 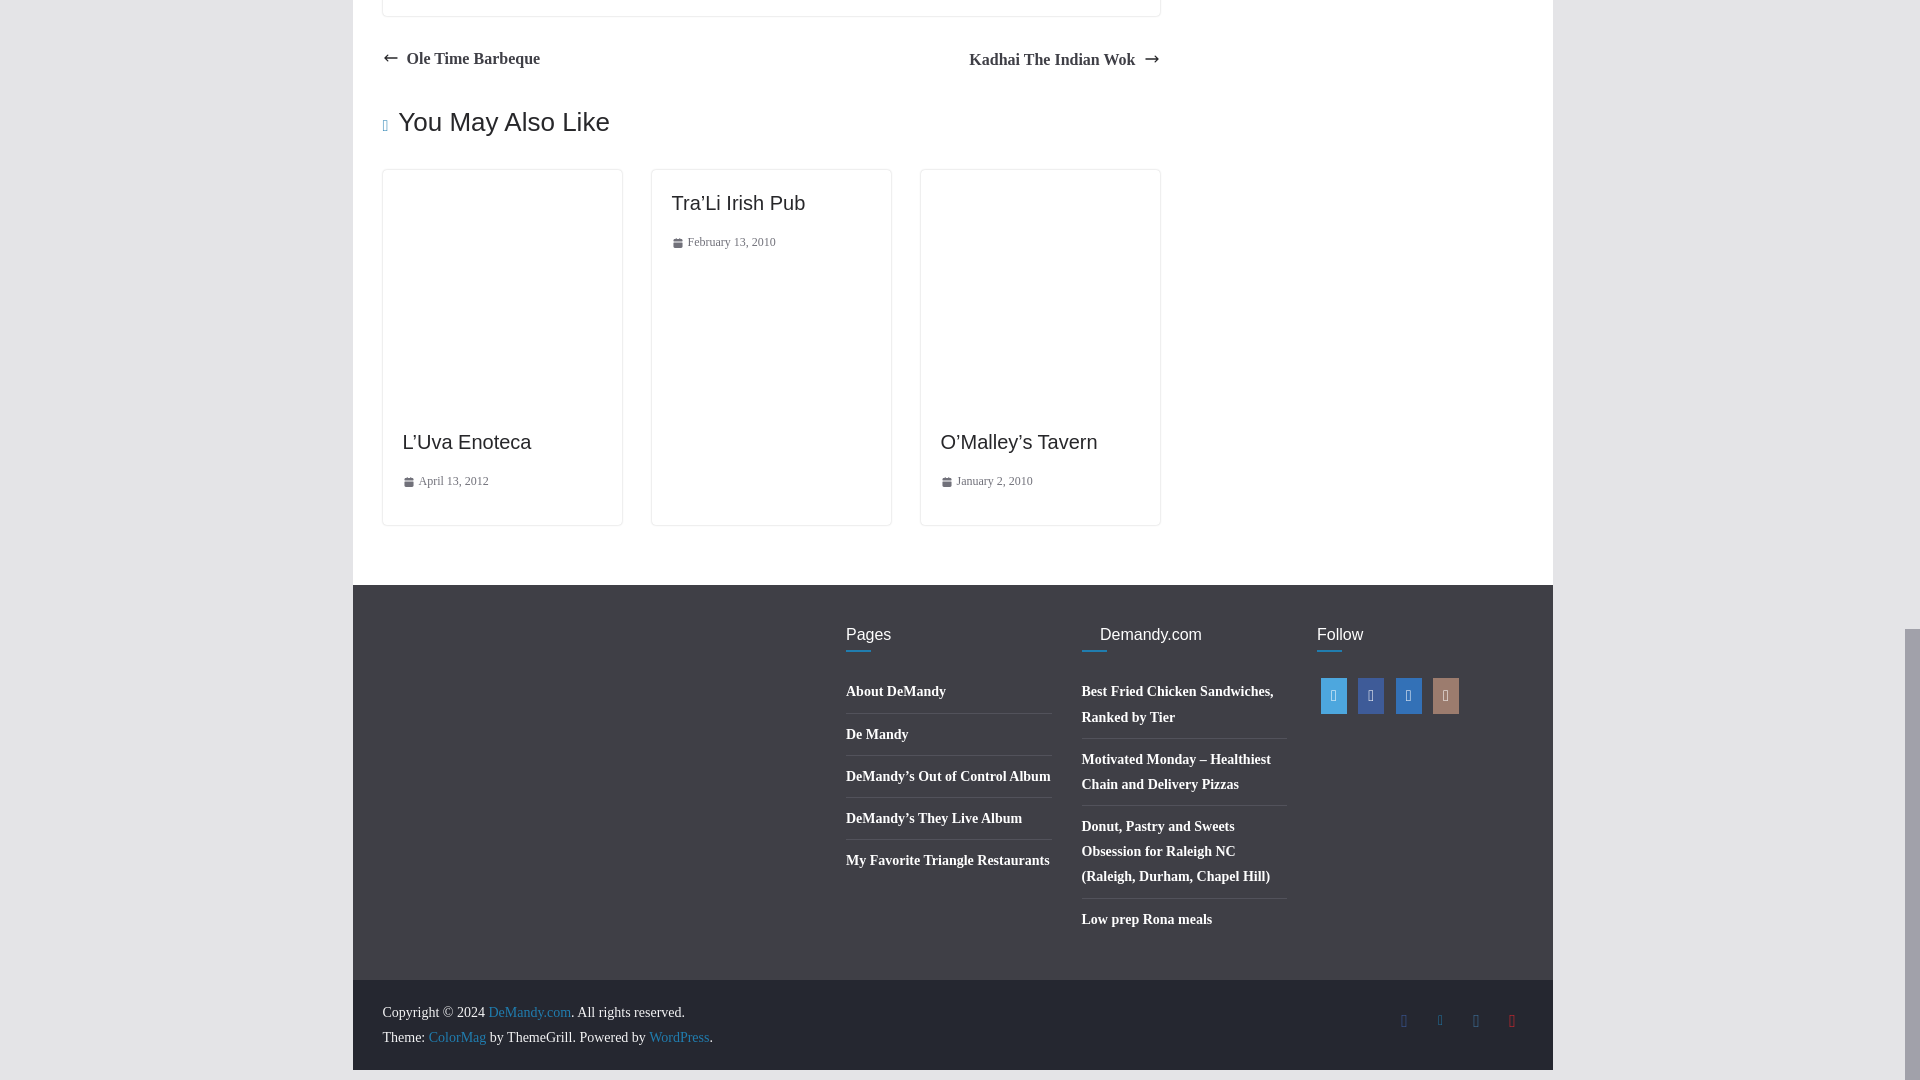 I want to click on Ole Time Barbeque, so click(x=460, y=59).